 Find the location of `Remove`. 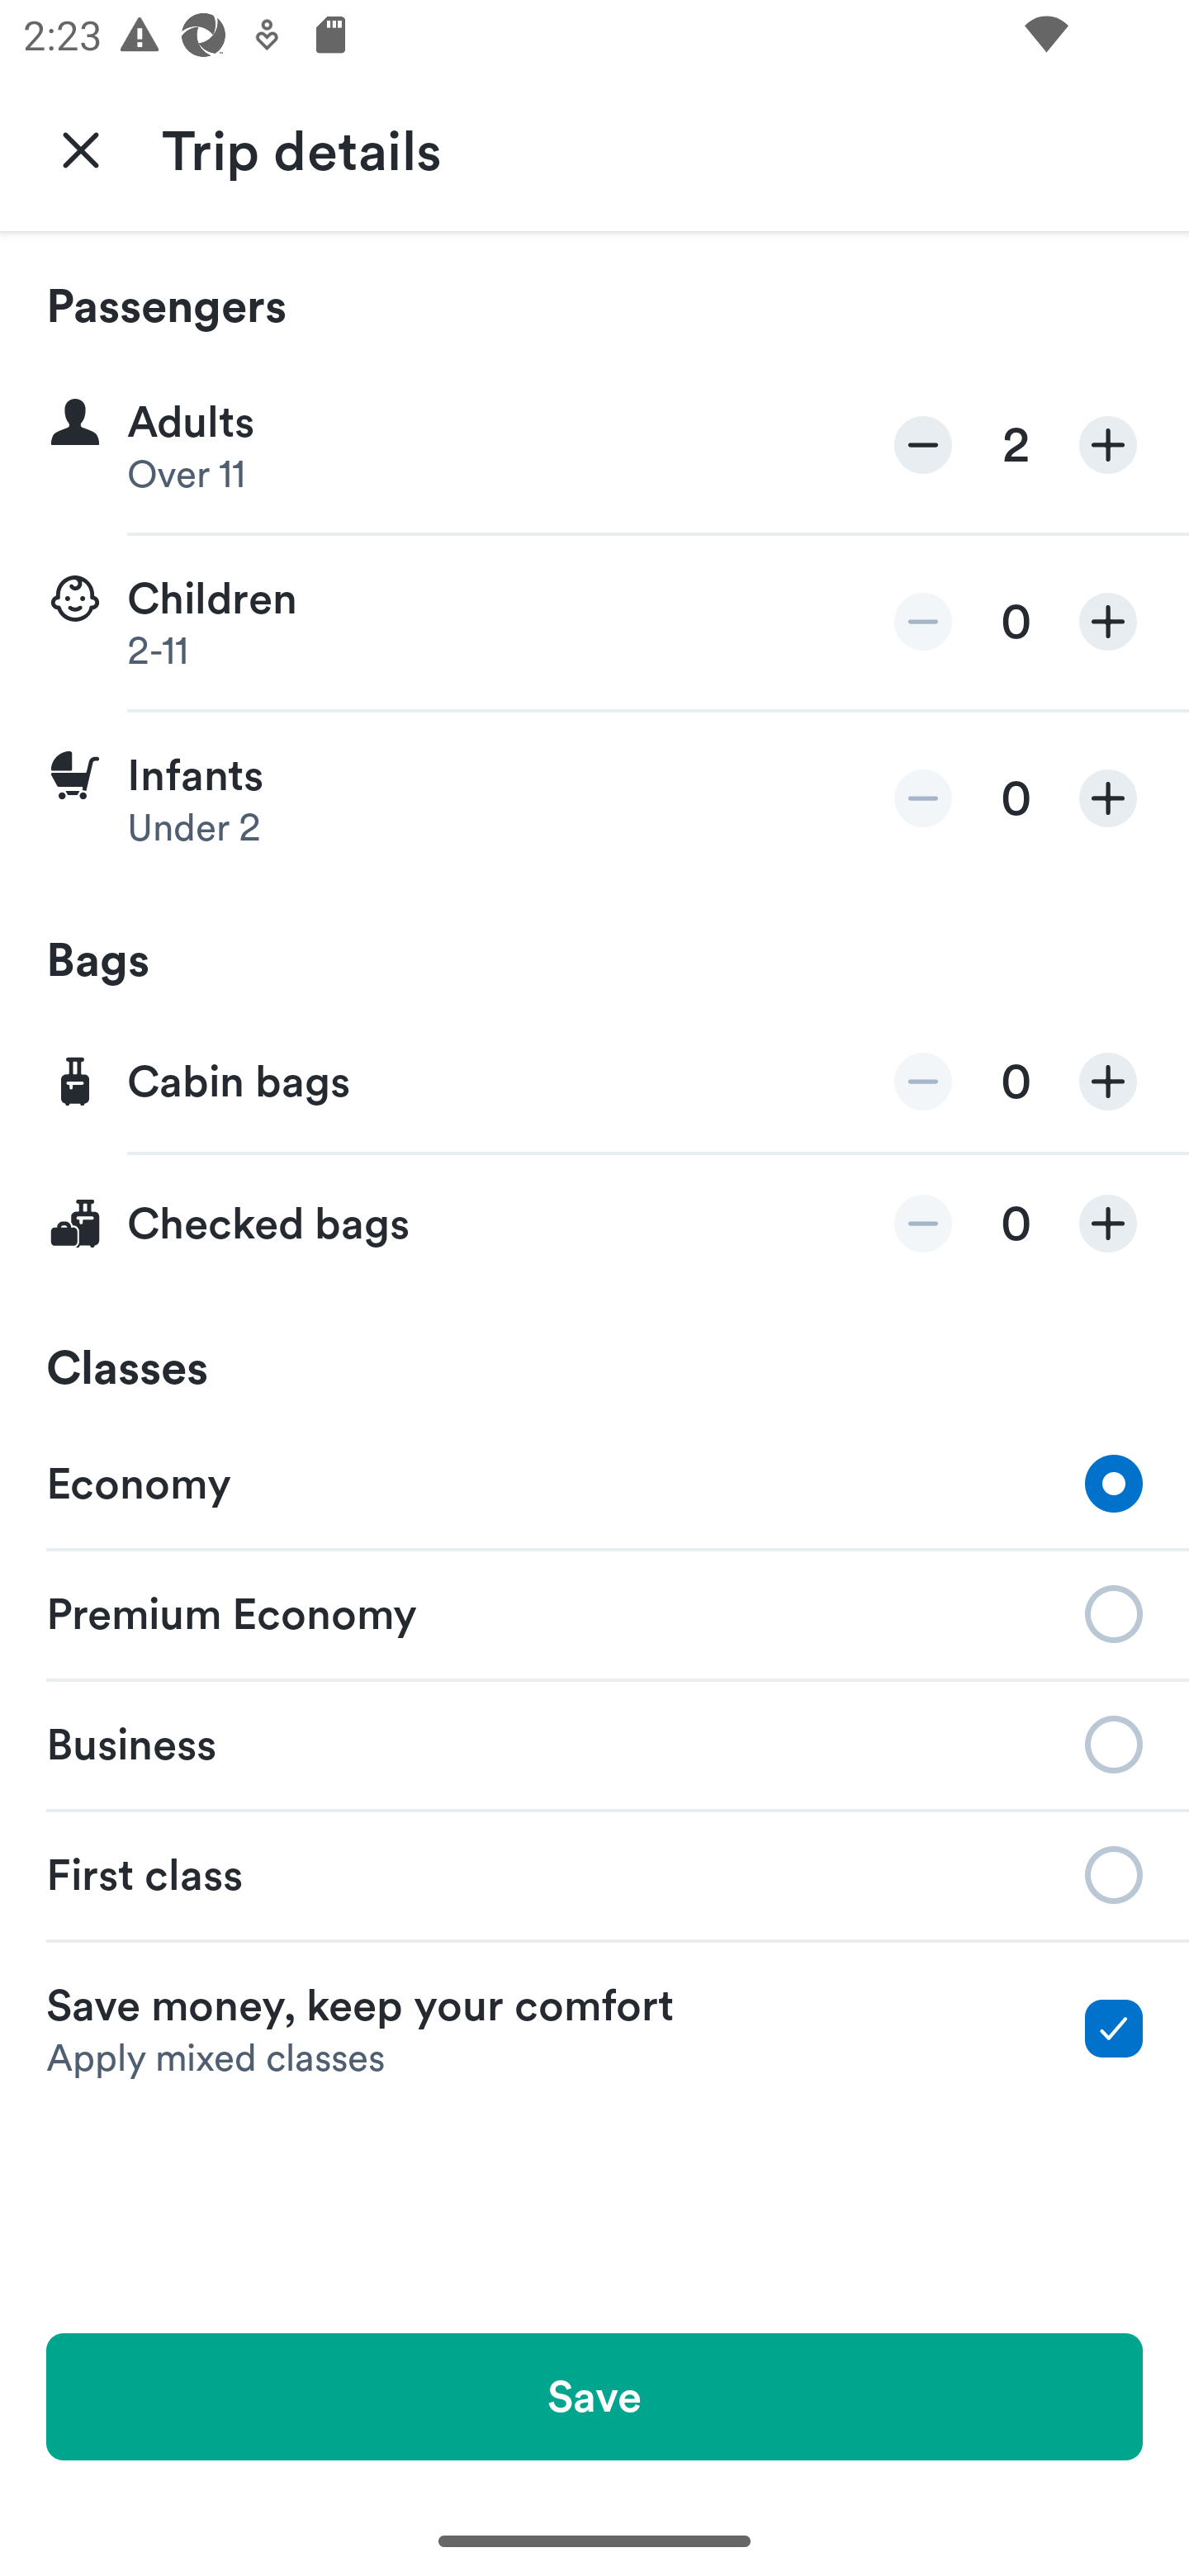

Remove is located at coordinates (923, 1082).